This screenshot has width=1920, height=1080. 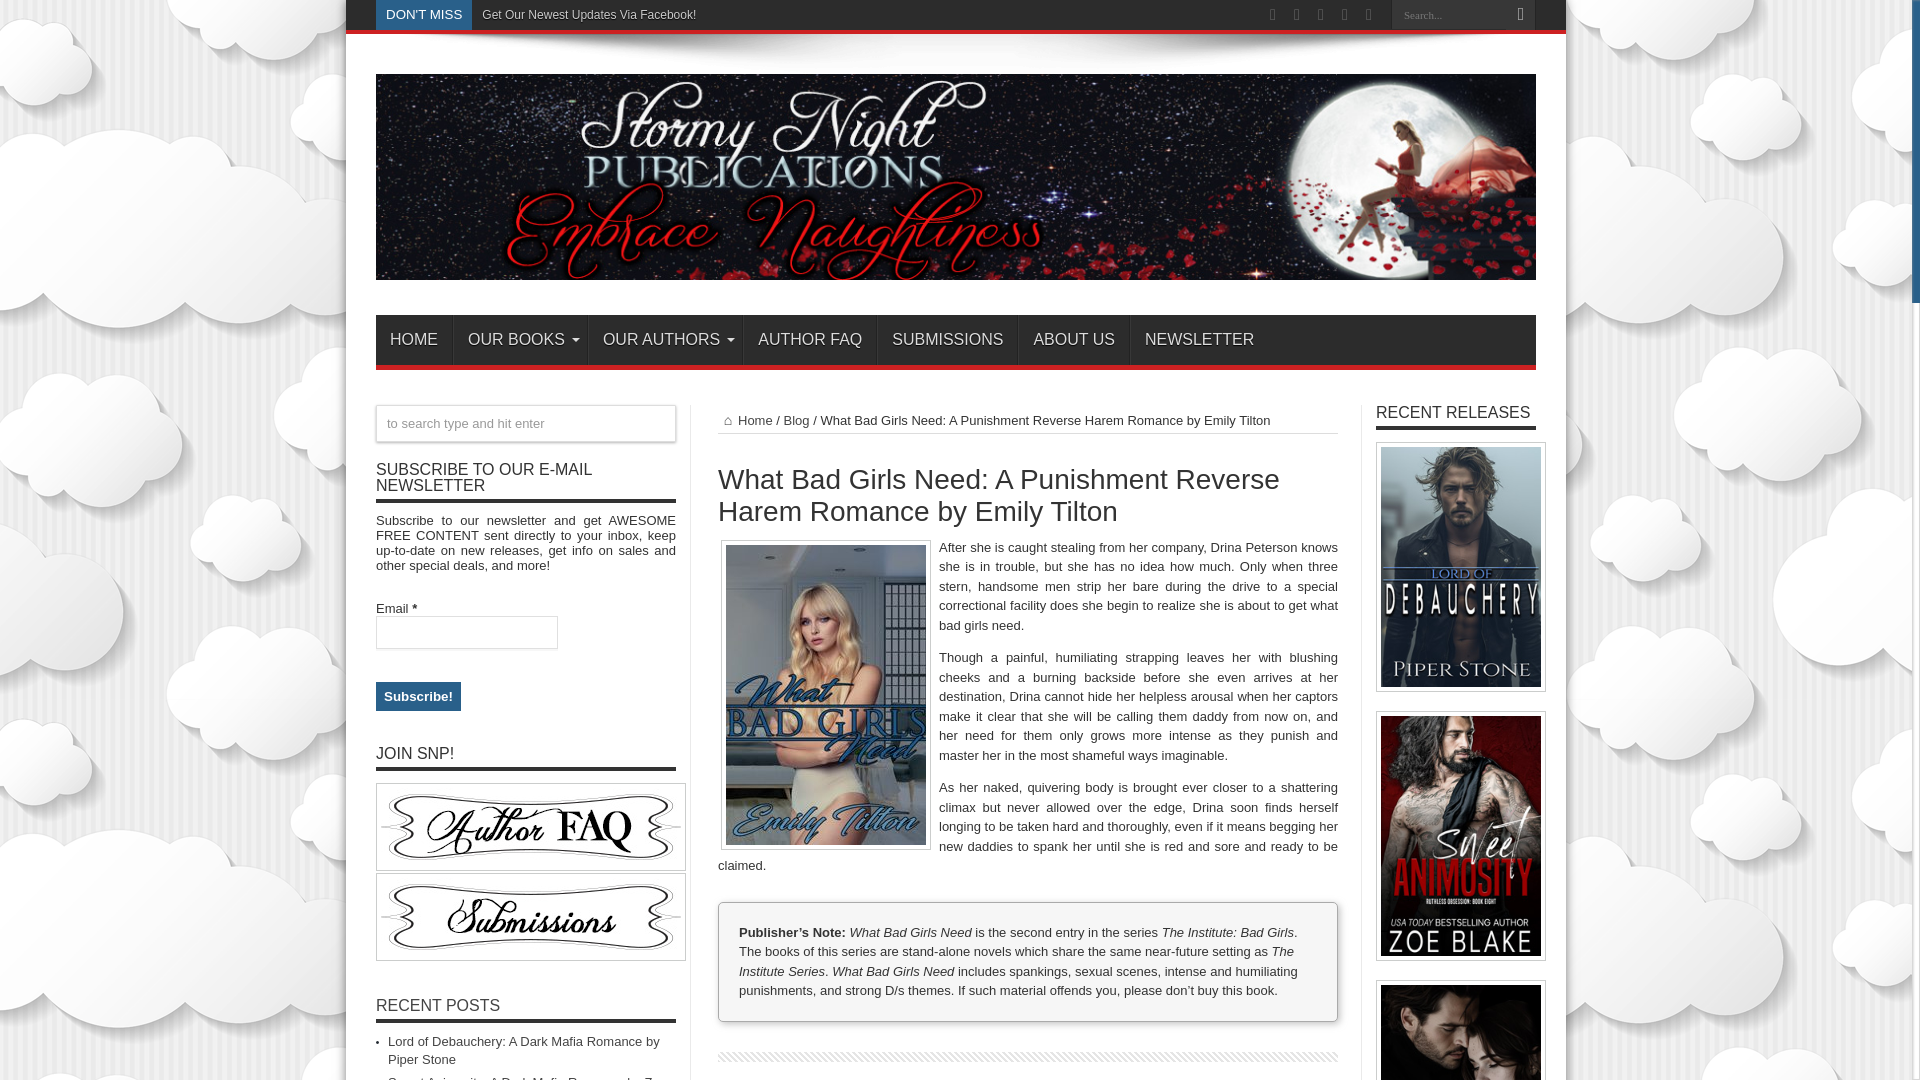 What do you see at coordinates (526, 423) in the screenshot?
I see `to search type and hit enter` at bounding box center [526, 423].